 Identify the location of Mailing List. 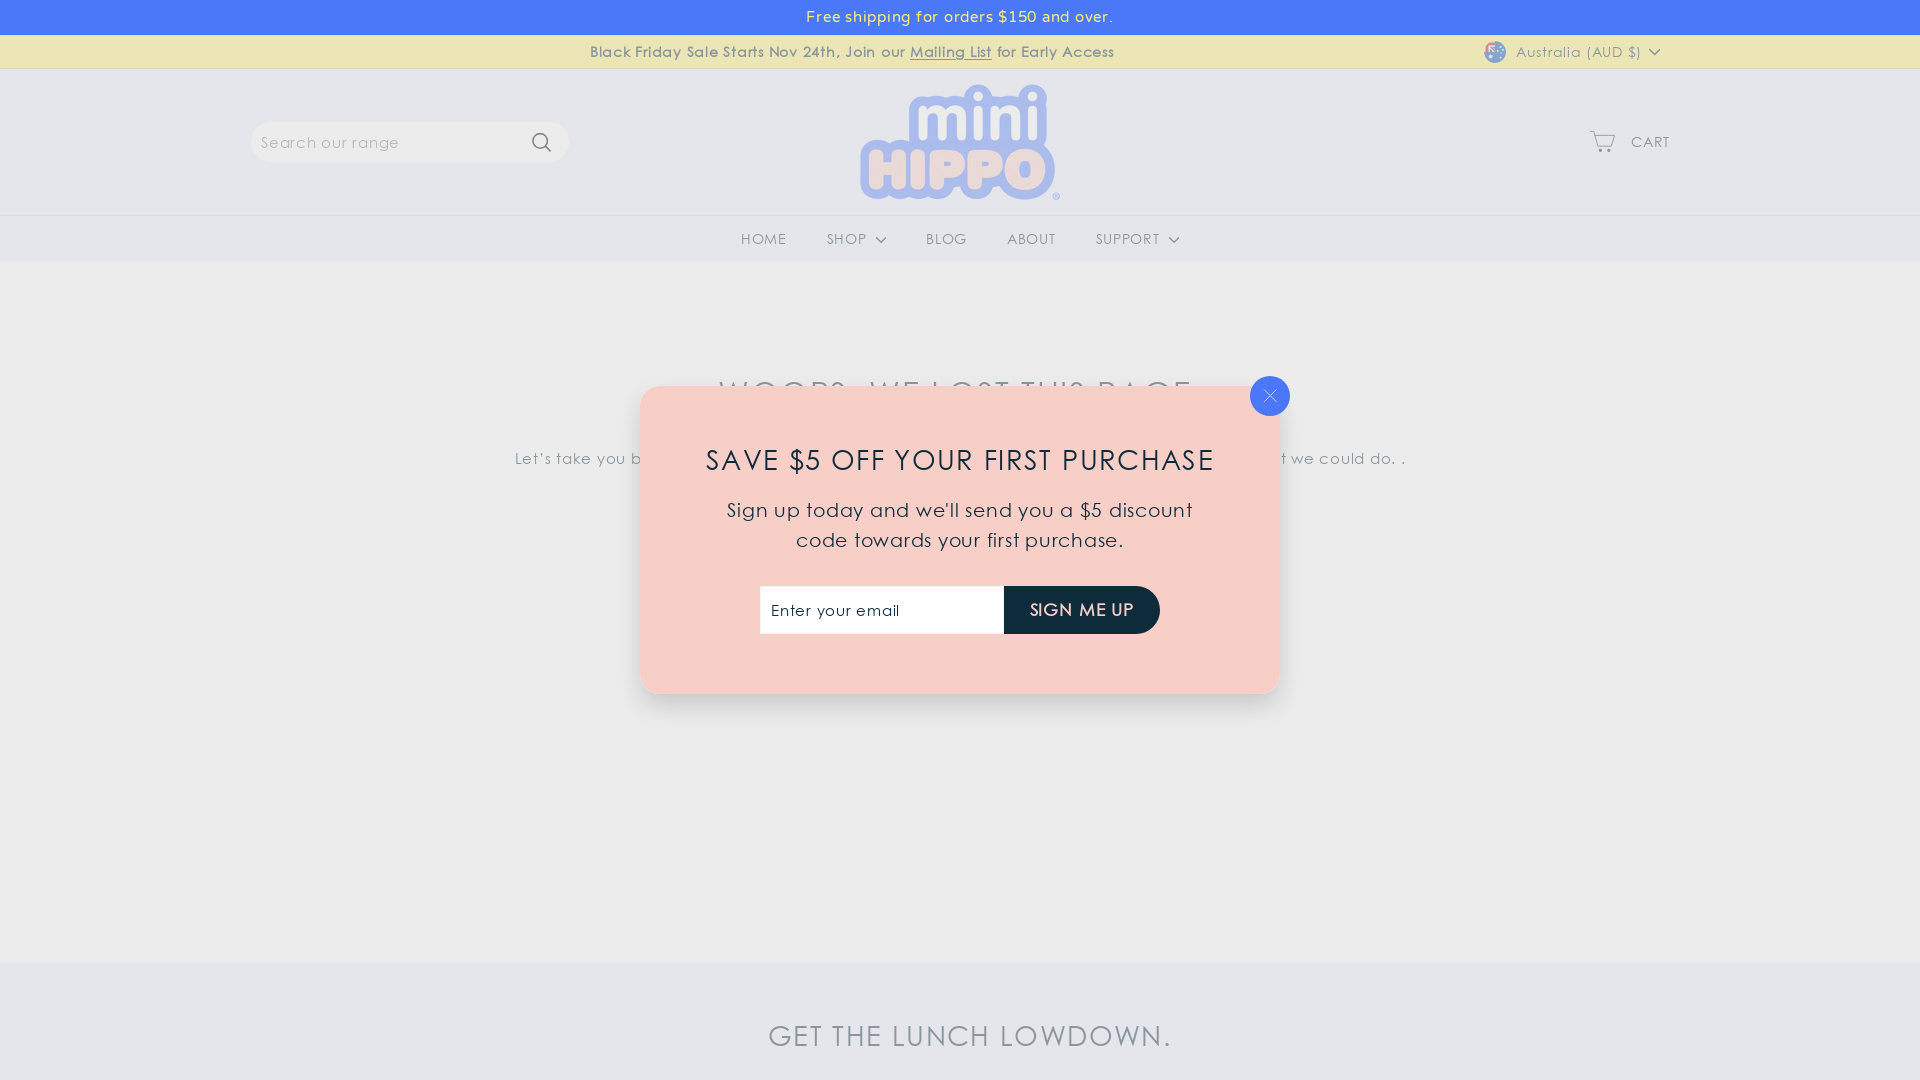
(951, 52).